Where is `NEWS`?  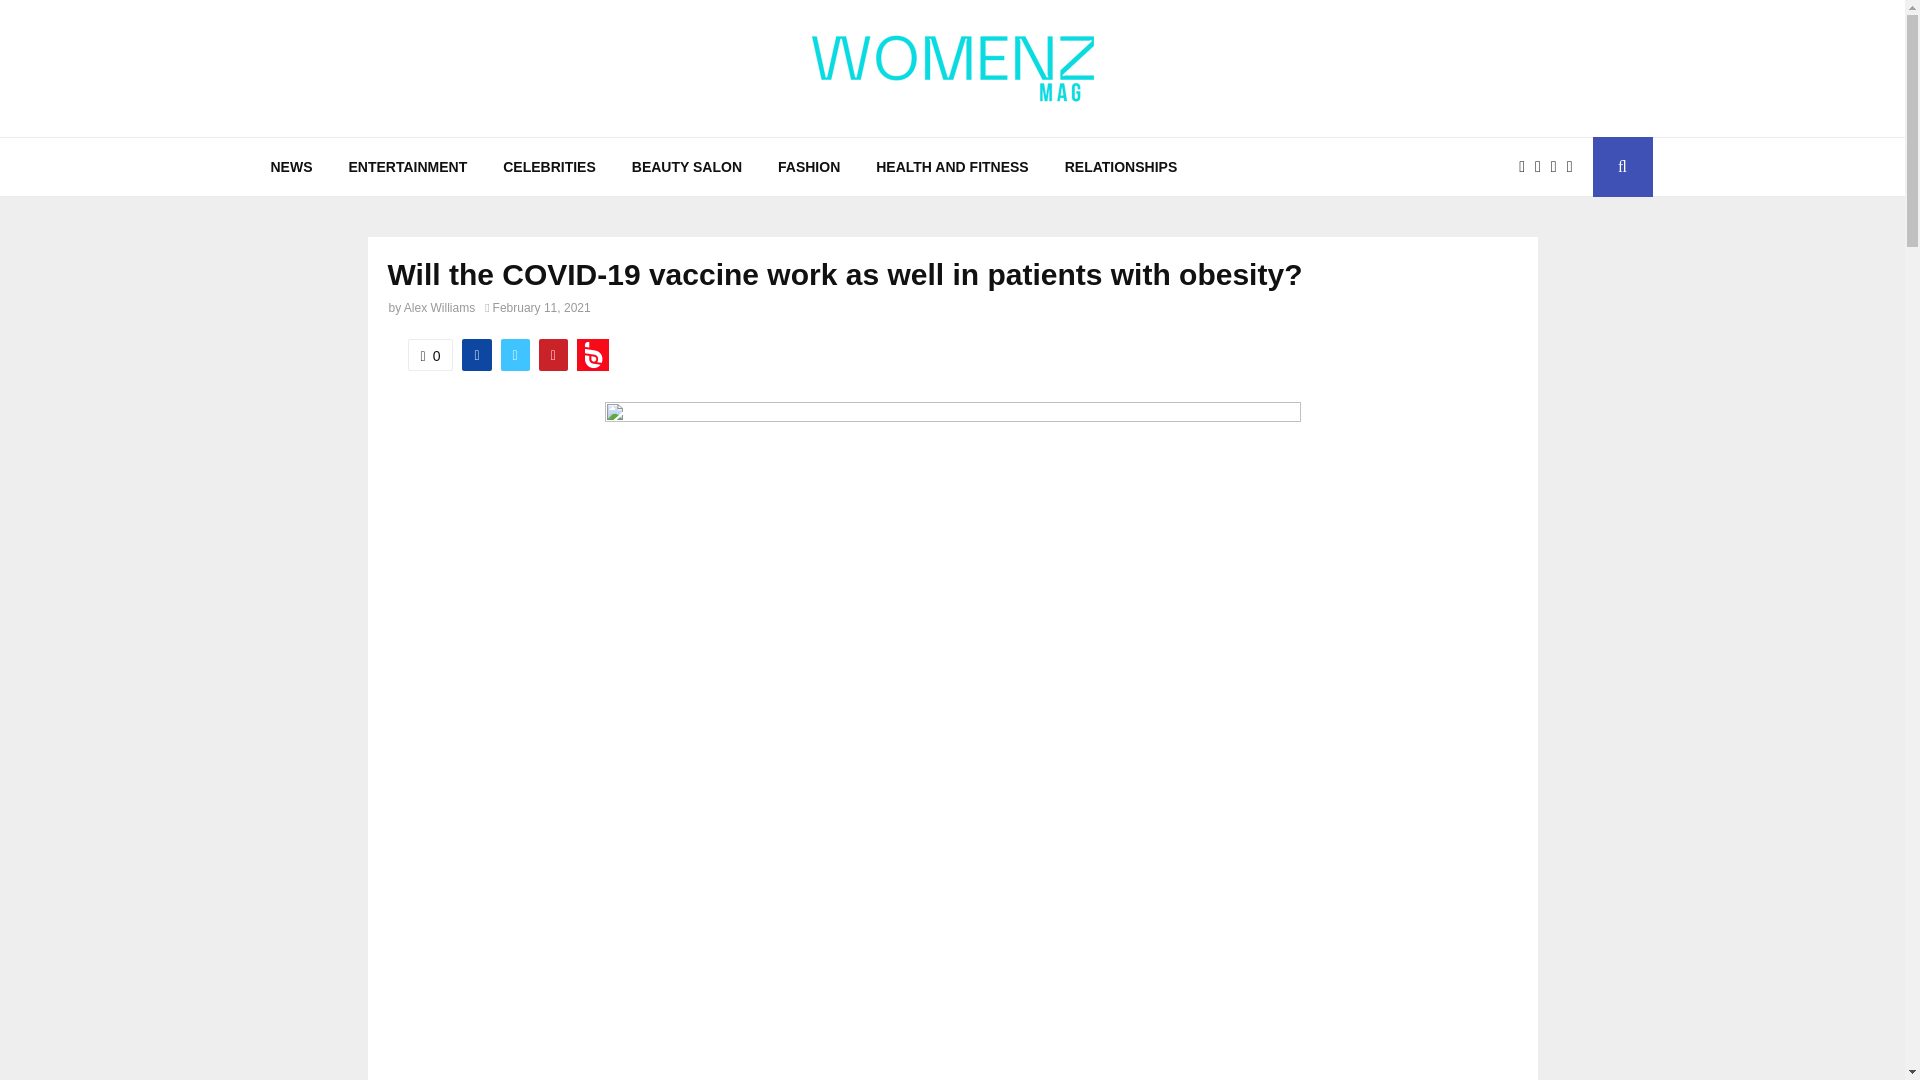 NEWS is located at coordinates (290, 166).